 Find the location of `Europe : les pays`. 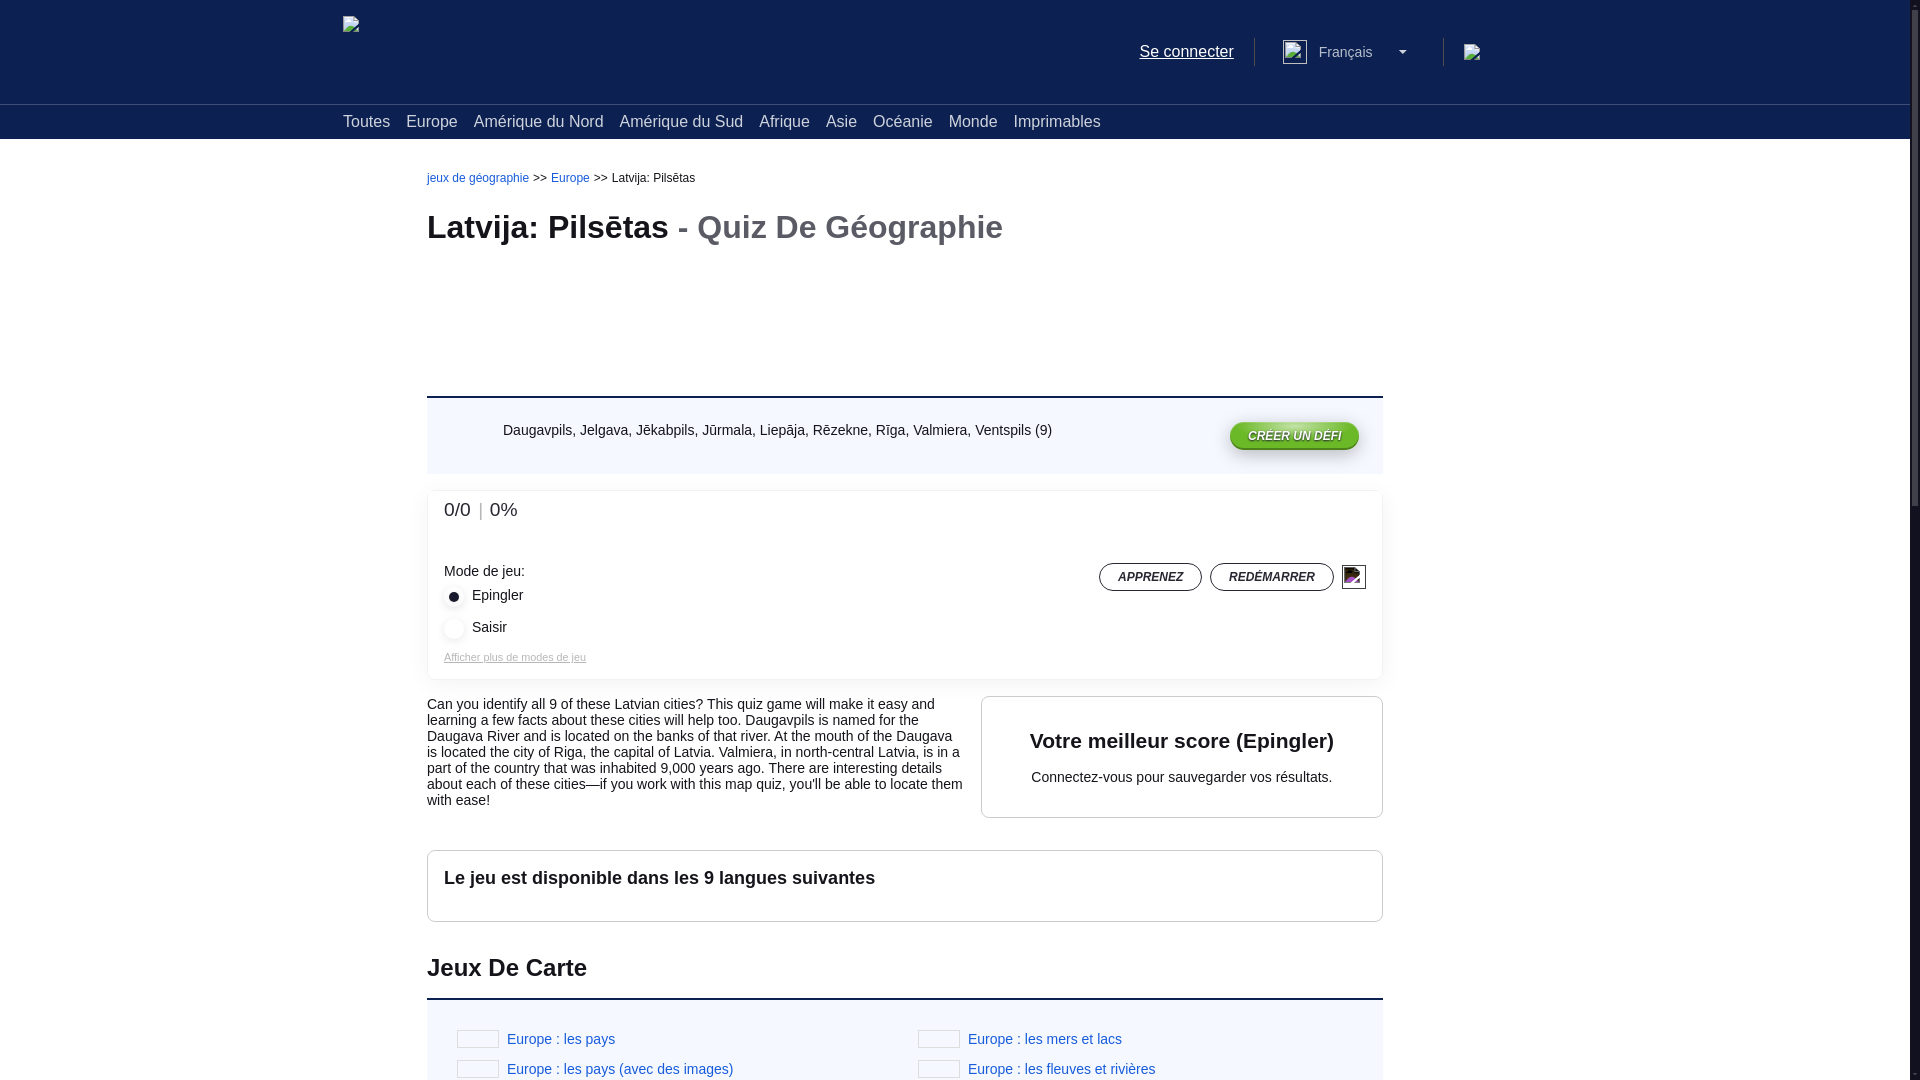

Europe : les pays is located at coordinates (560, 1038).